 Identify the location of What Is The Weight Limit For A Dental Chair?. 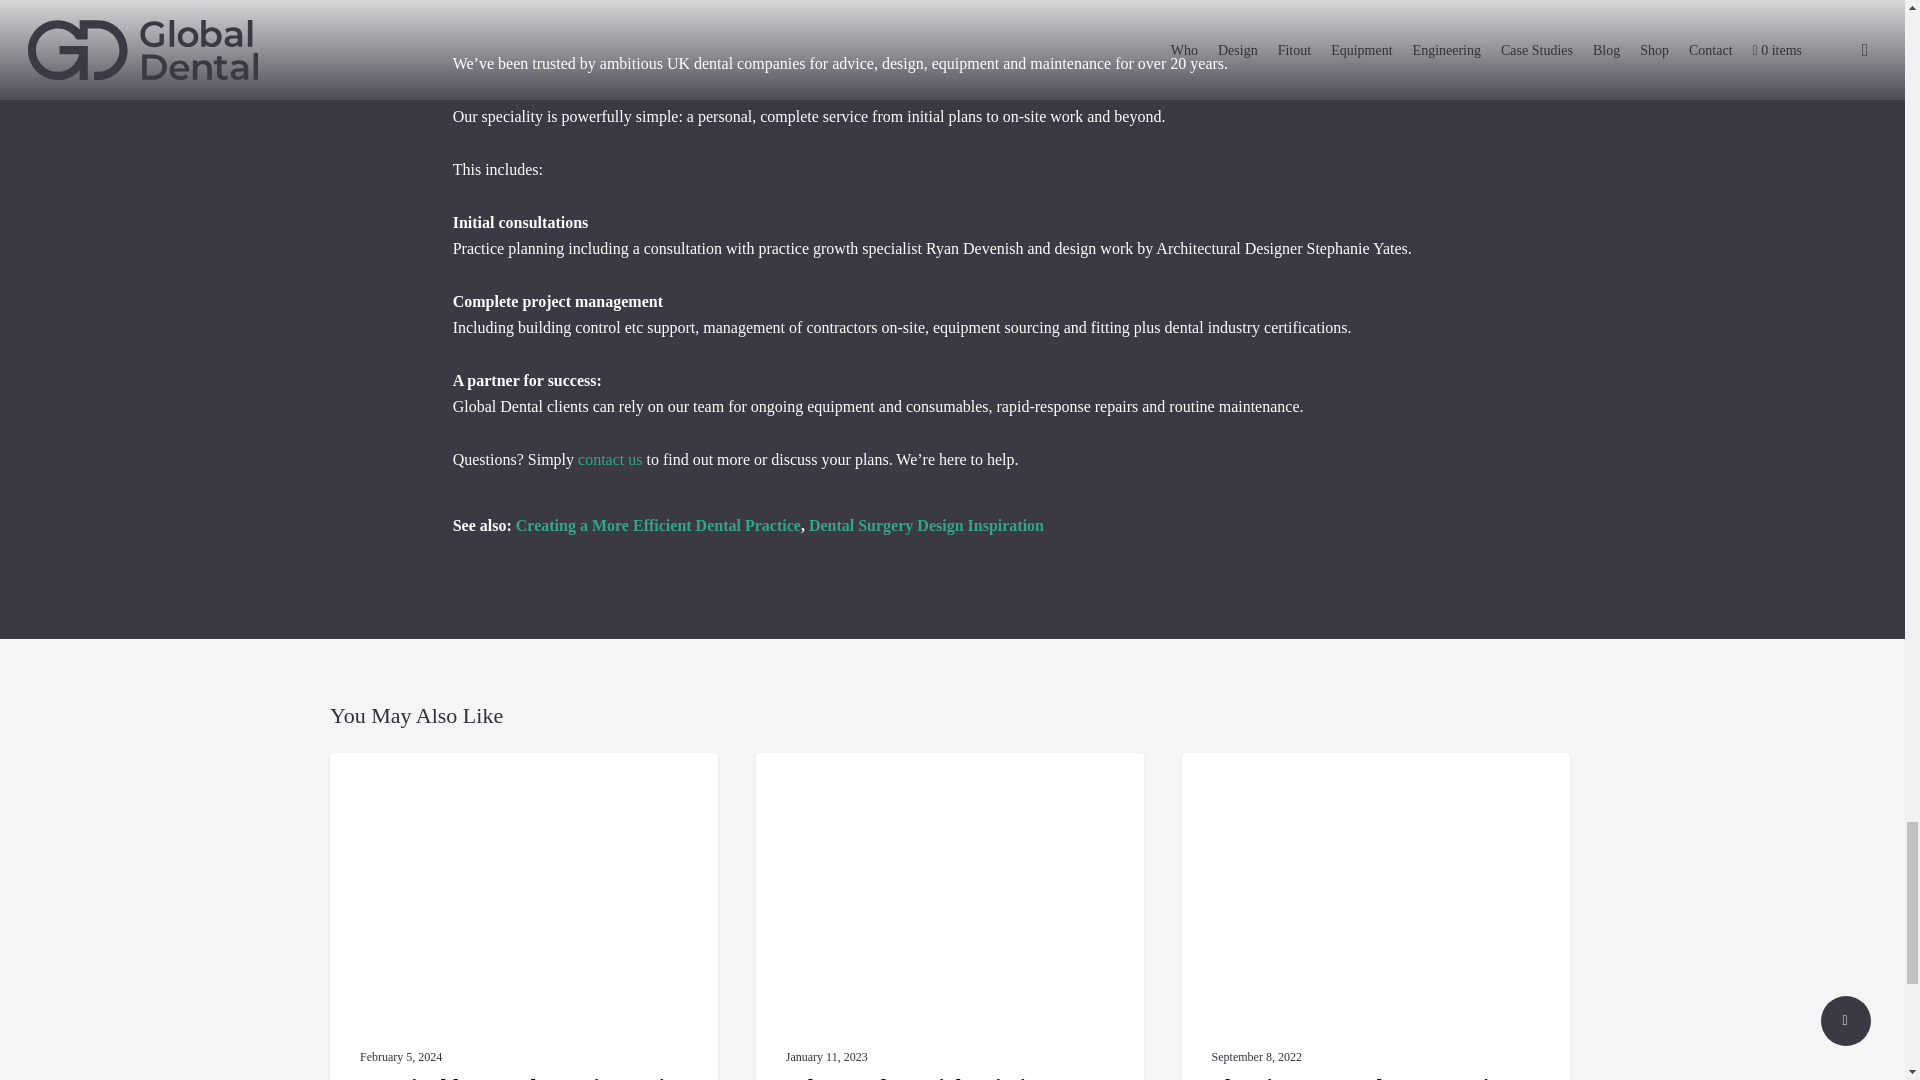
(950, 916).